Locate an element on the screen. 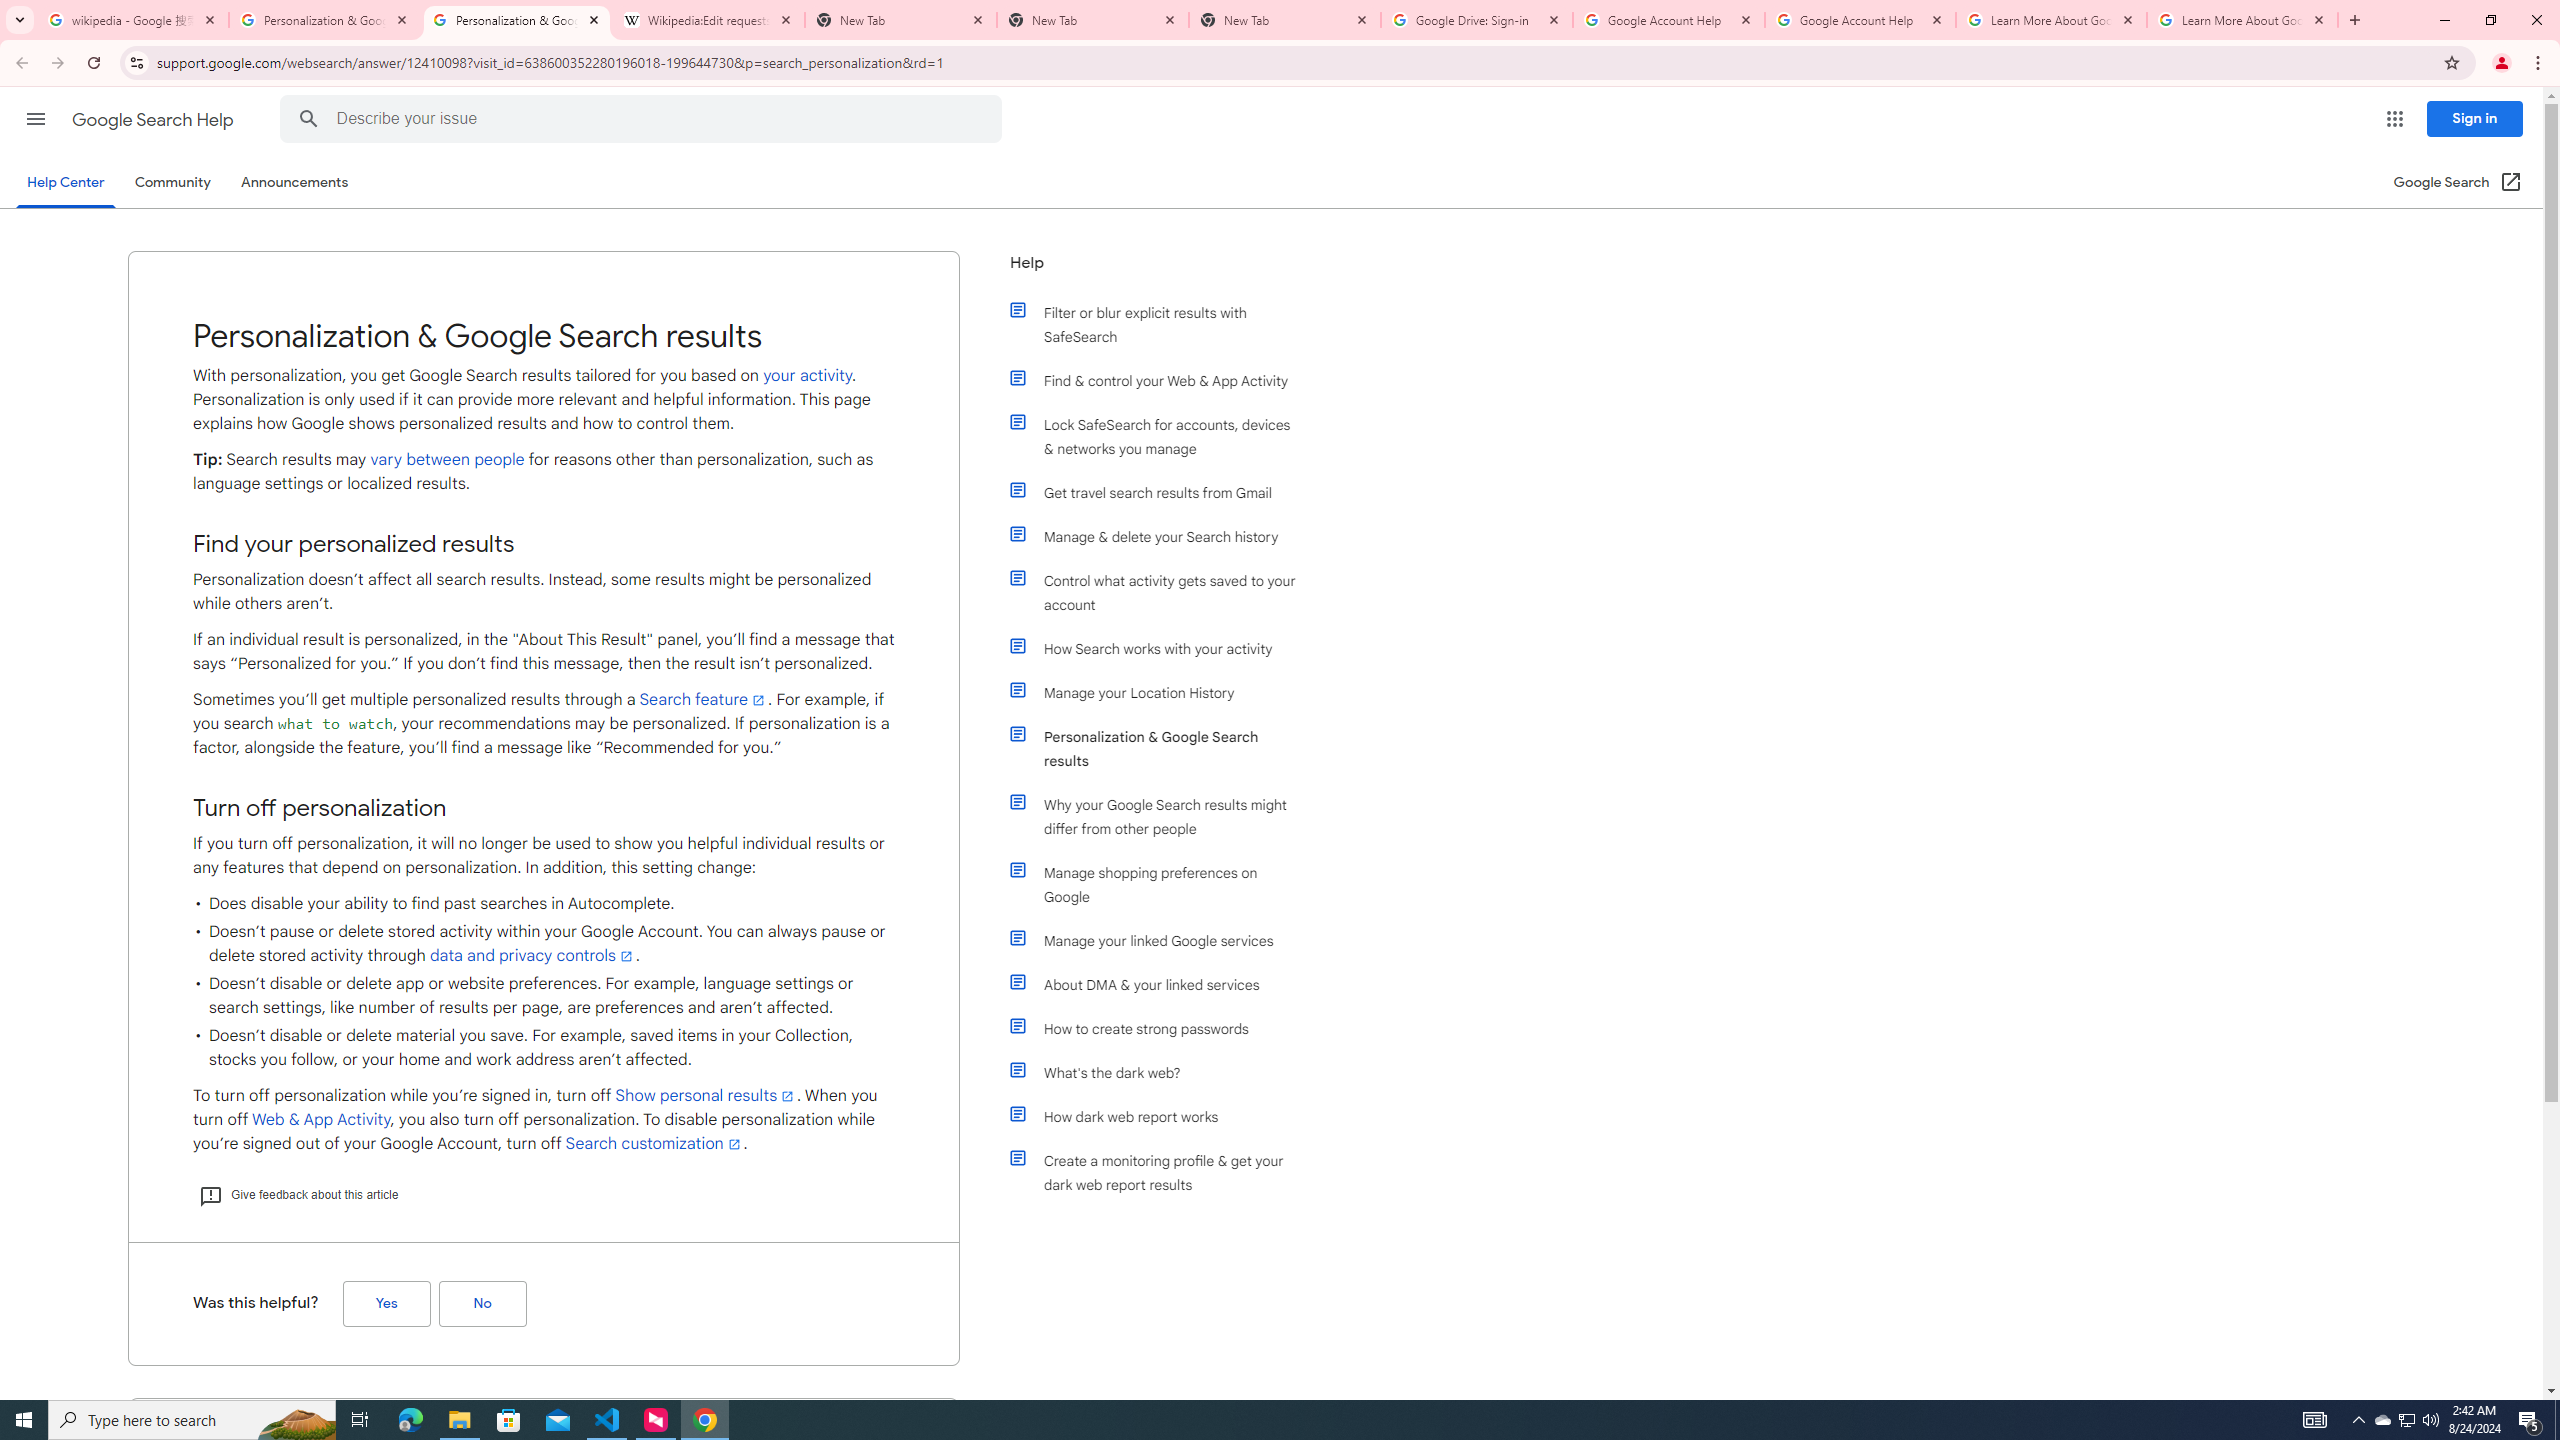 The width and height of the screenshot is (2560, 1440). data and privacy controls is located at coordinates (532, 956).